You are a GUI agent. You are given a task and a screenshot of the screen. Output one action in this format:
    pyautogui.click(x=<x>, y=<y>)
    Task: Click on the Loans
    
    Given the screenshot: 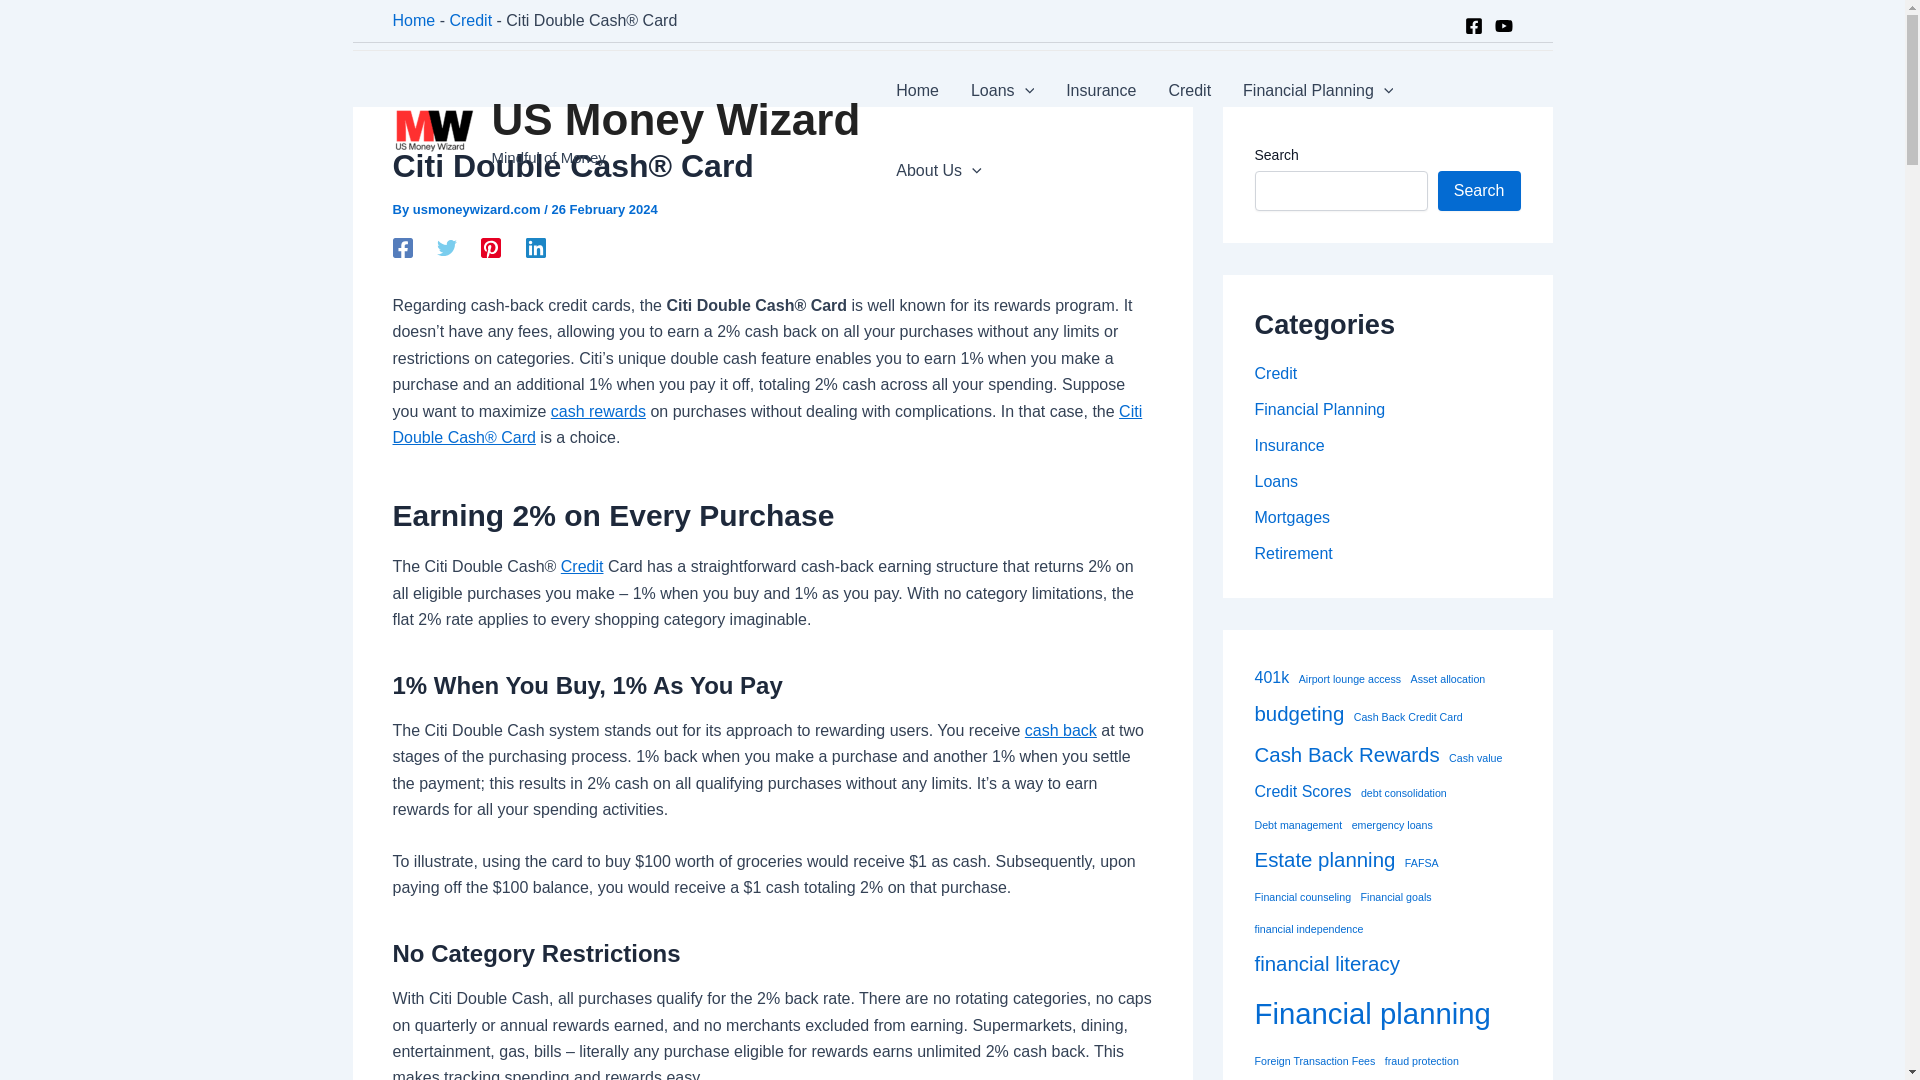 What is the action you would take?
    pyautogui.click(x=1002, y=90)
    